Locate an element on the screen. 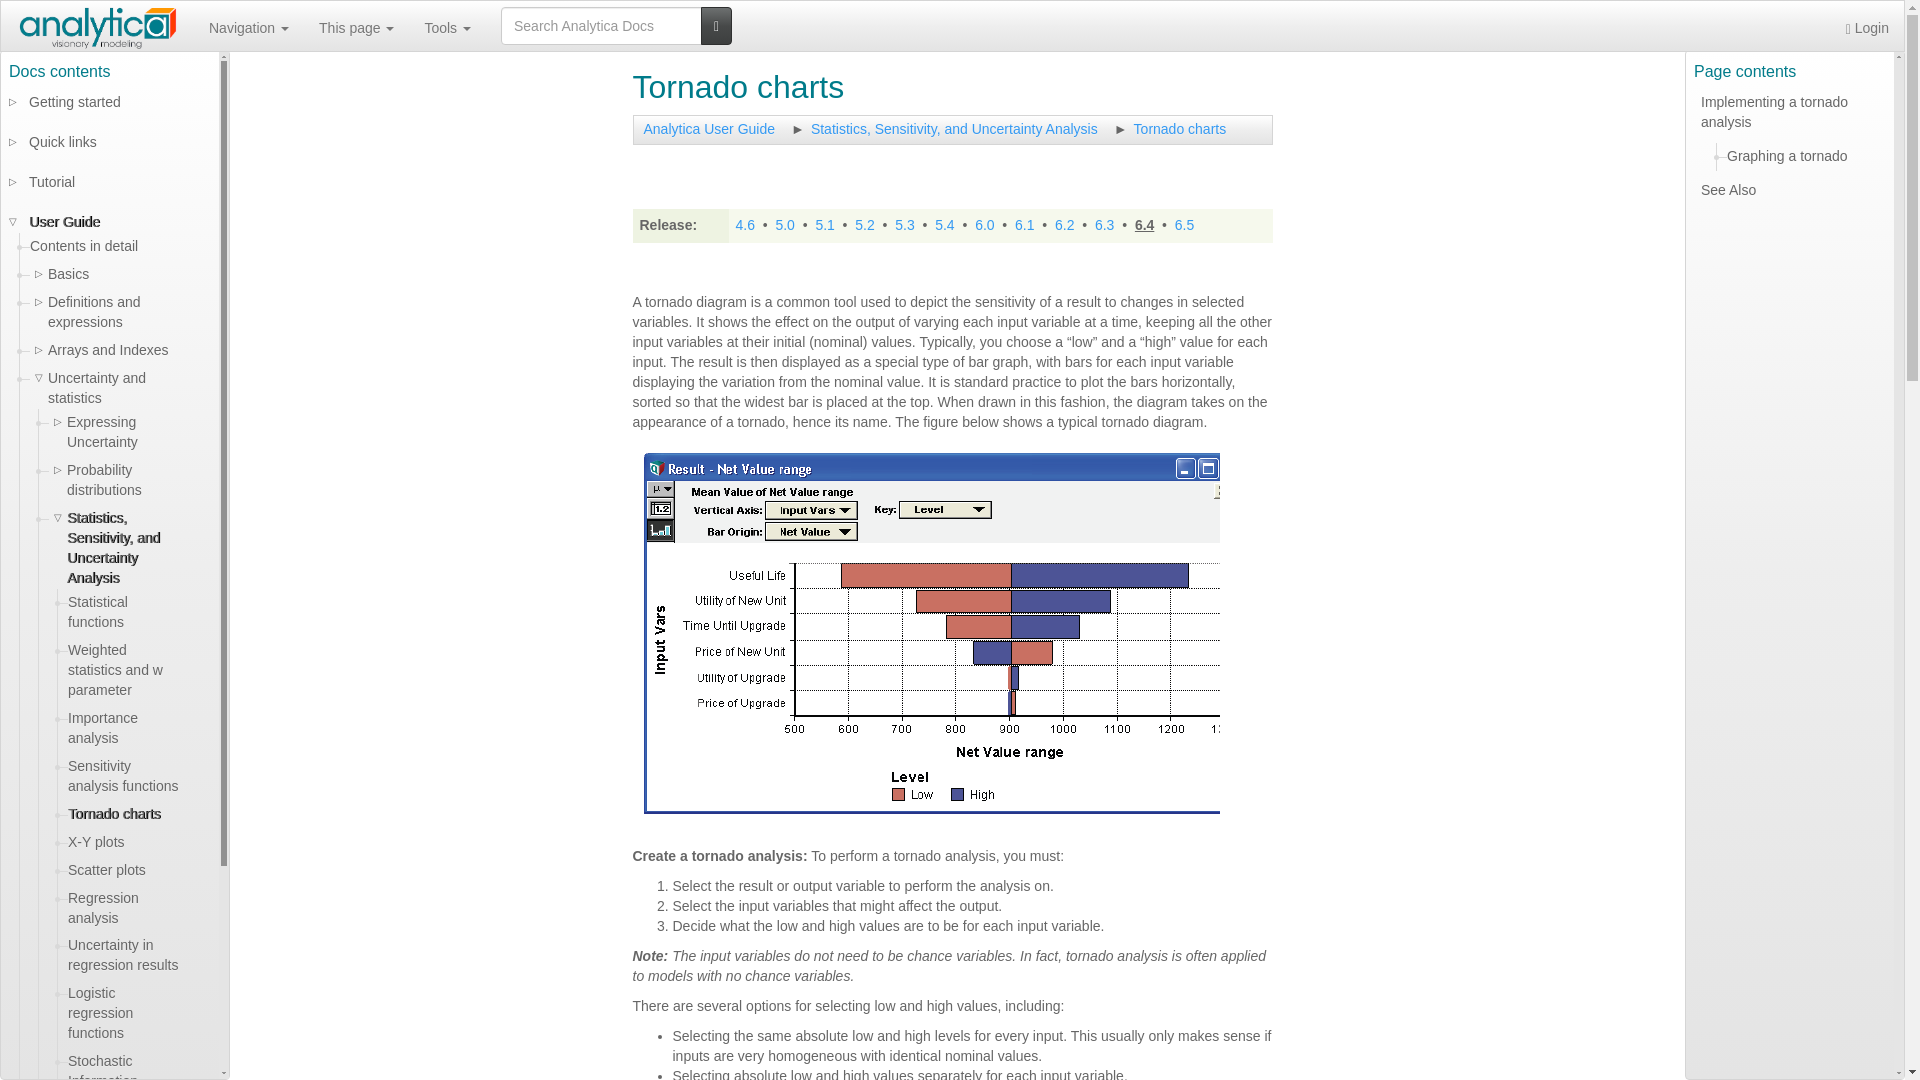 The height and width of the screenshot is (1080, 1920). Analytica User Guide is located at coordinates (709, 128).